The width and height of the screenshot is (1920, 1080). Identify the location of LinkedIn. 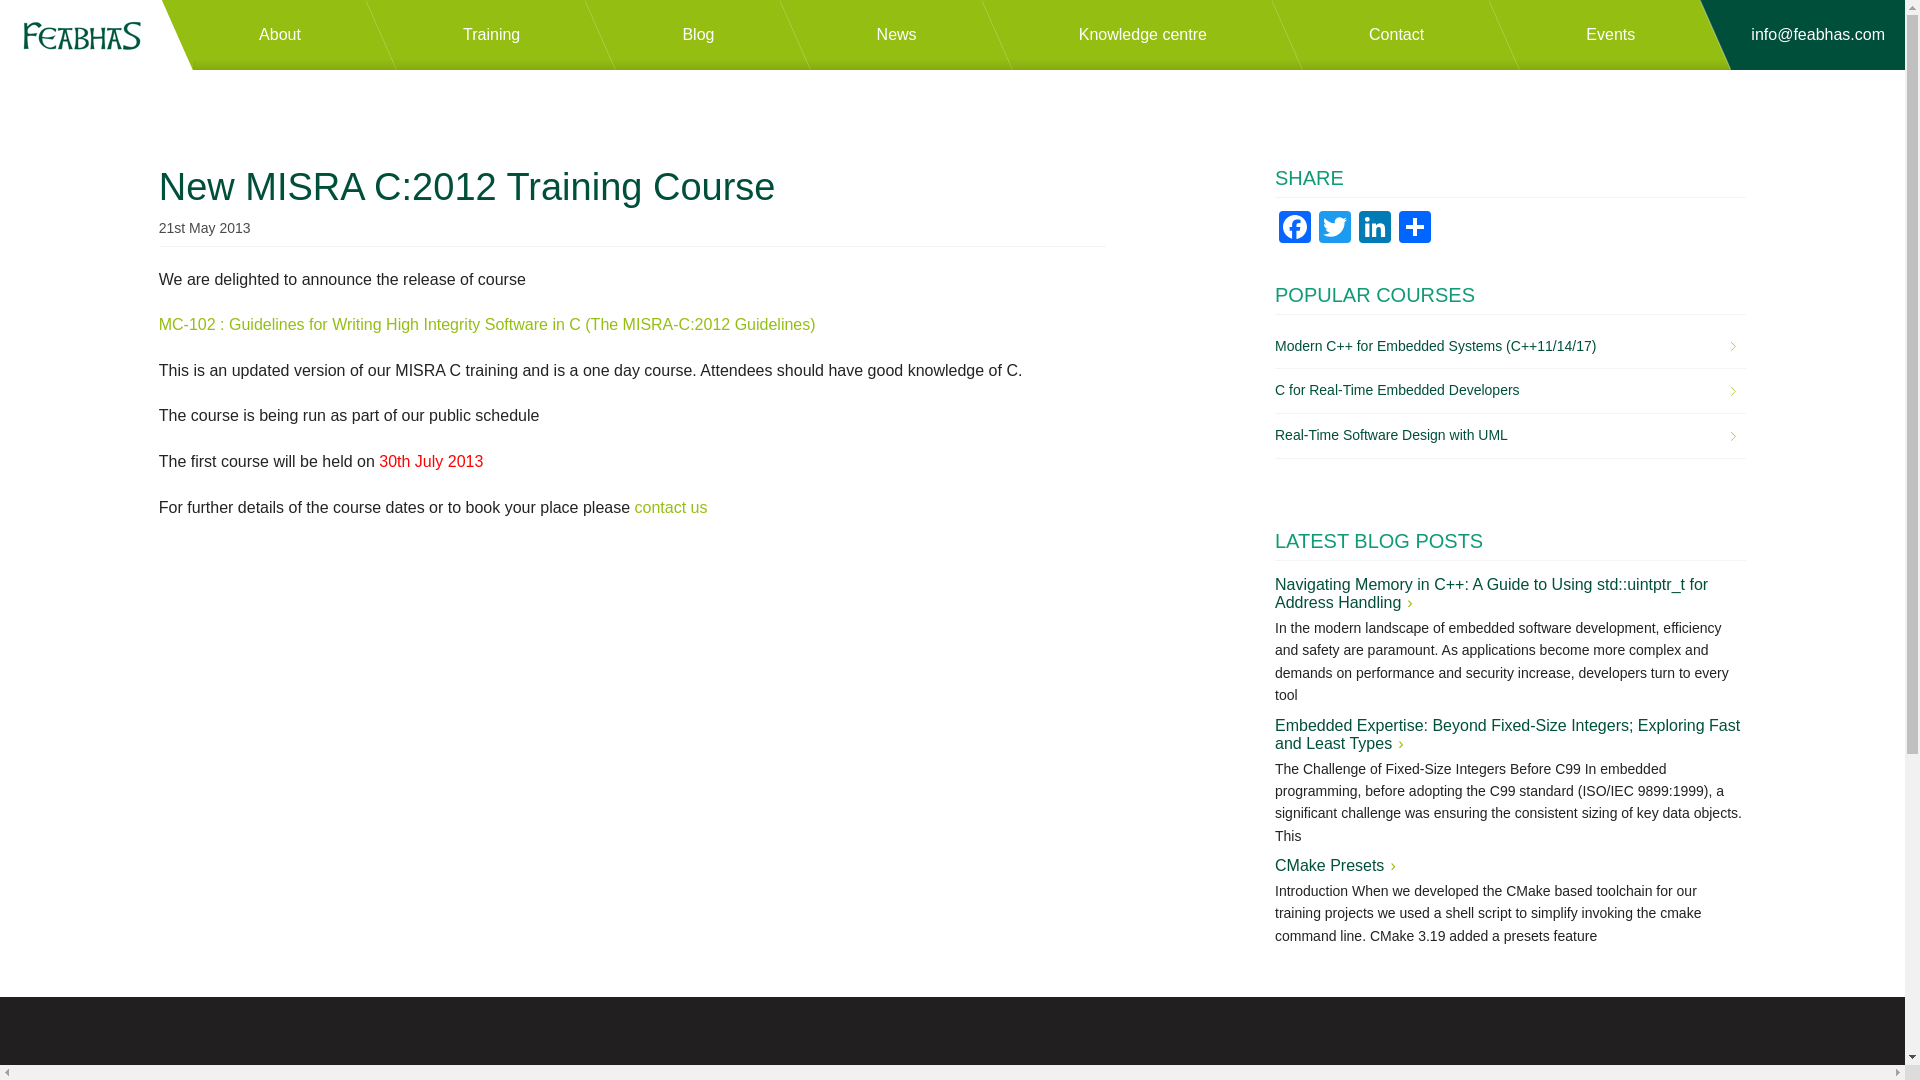
(1375, 226).